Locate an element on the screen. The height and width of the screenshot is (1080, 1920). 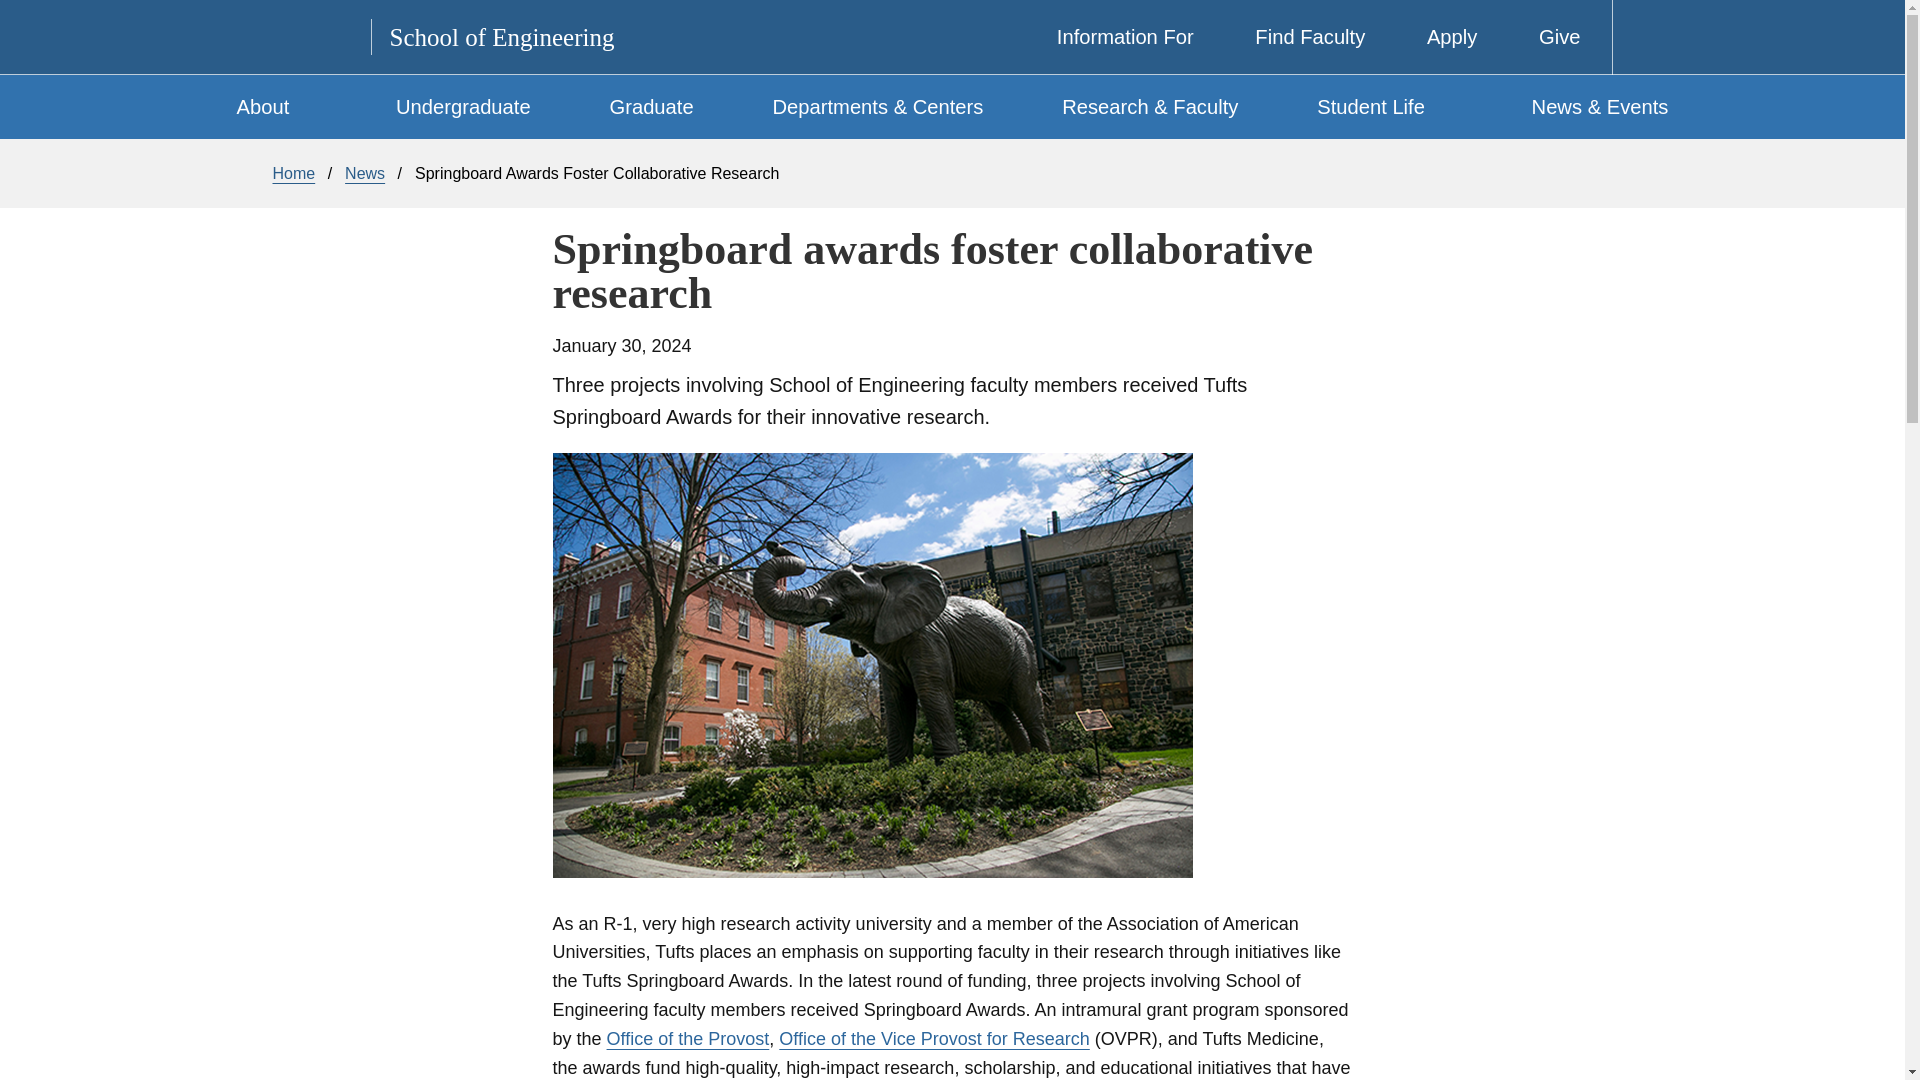
Skip to main content is located at coordinates (972, 5).